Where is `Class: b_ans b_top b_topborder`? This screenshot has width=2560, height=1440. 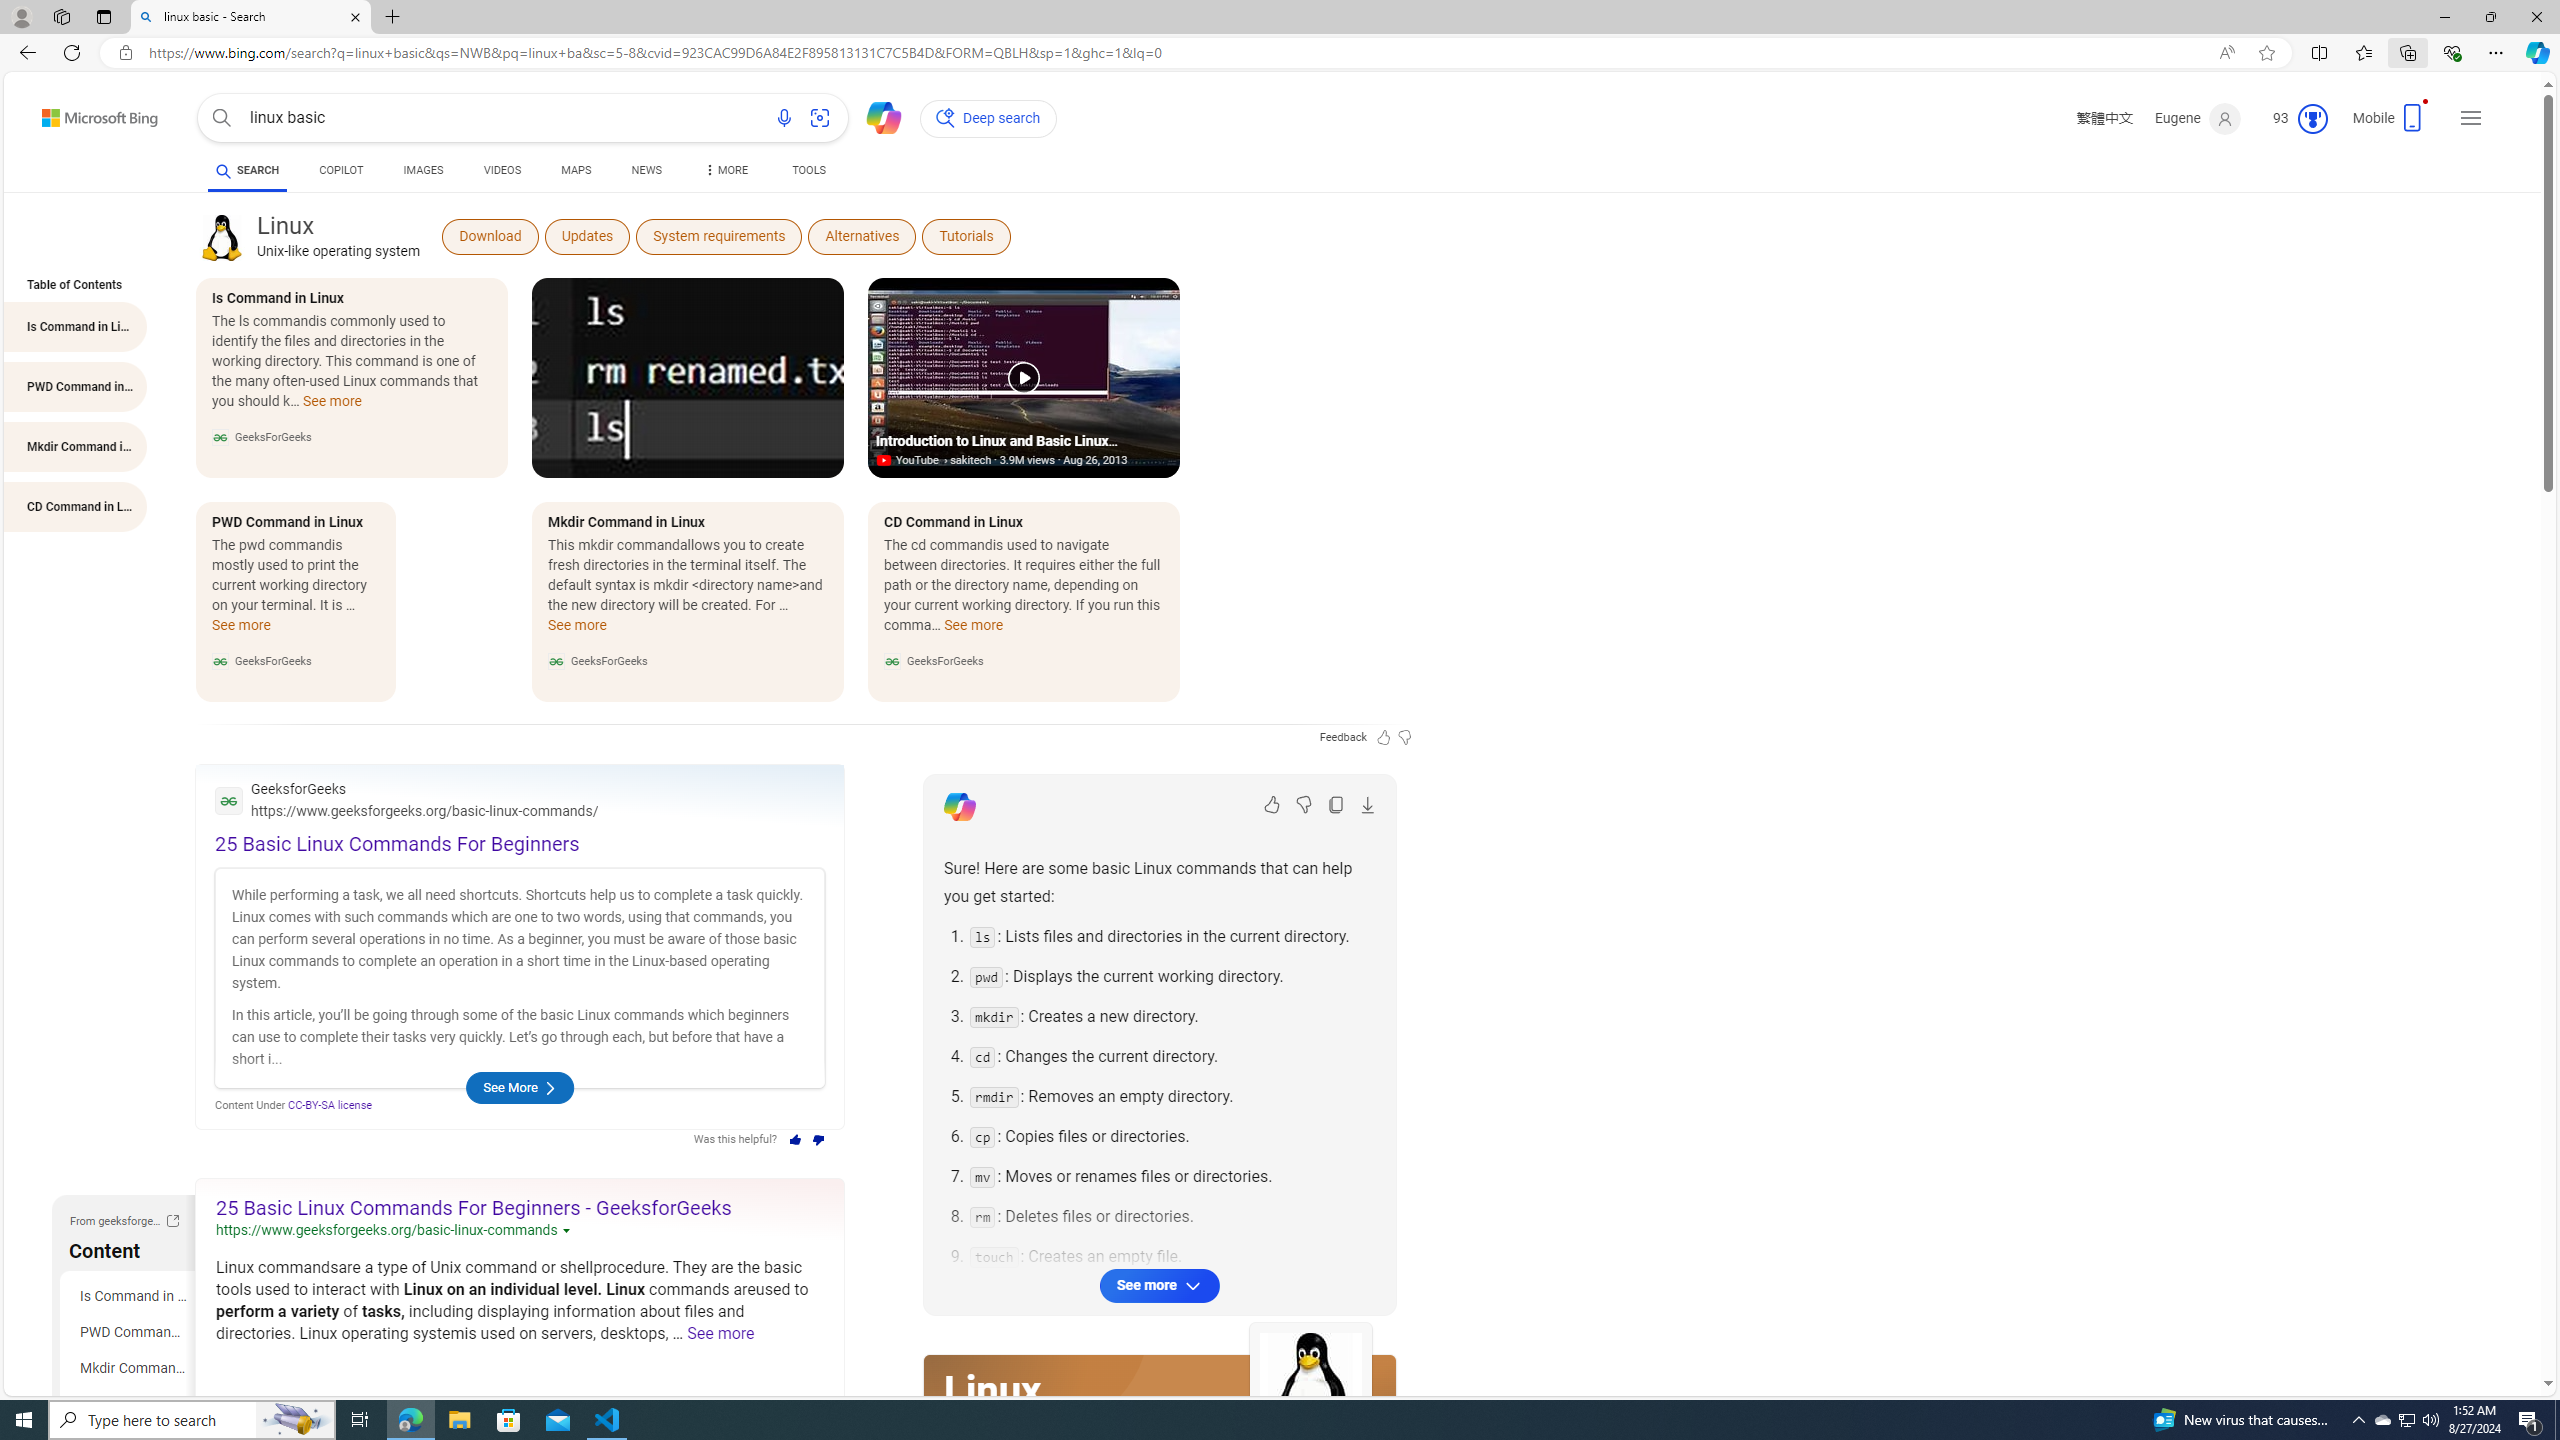
Class: b_ans b_top b_topborder is located at coordinates (520, 946).